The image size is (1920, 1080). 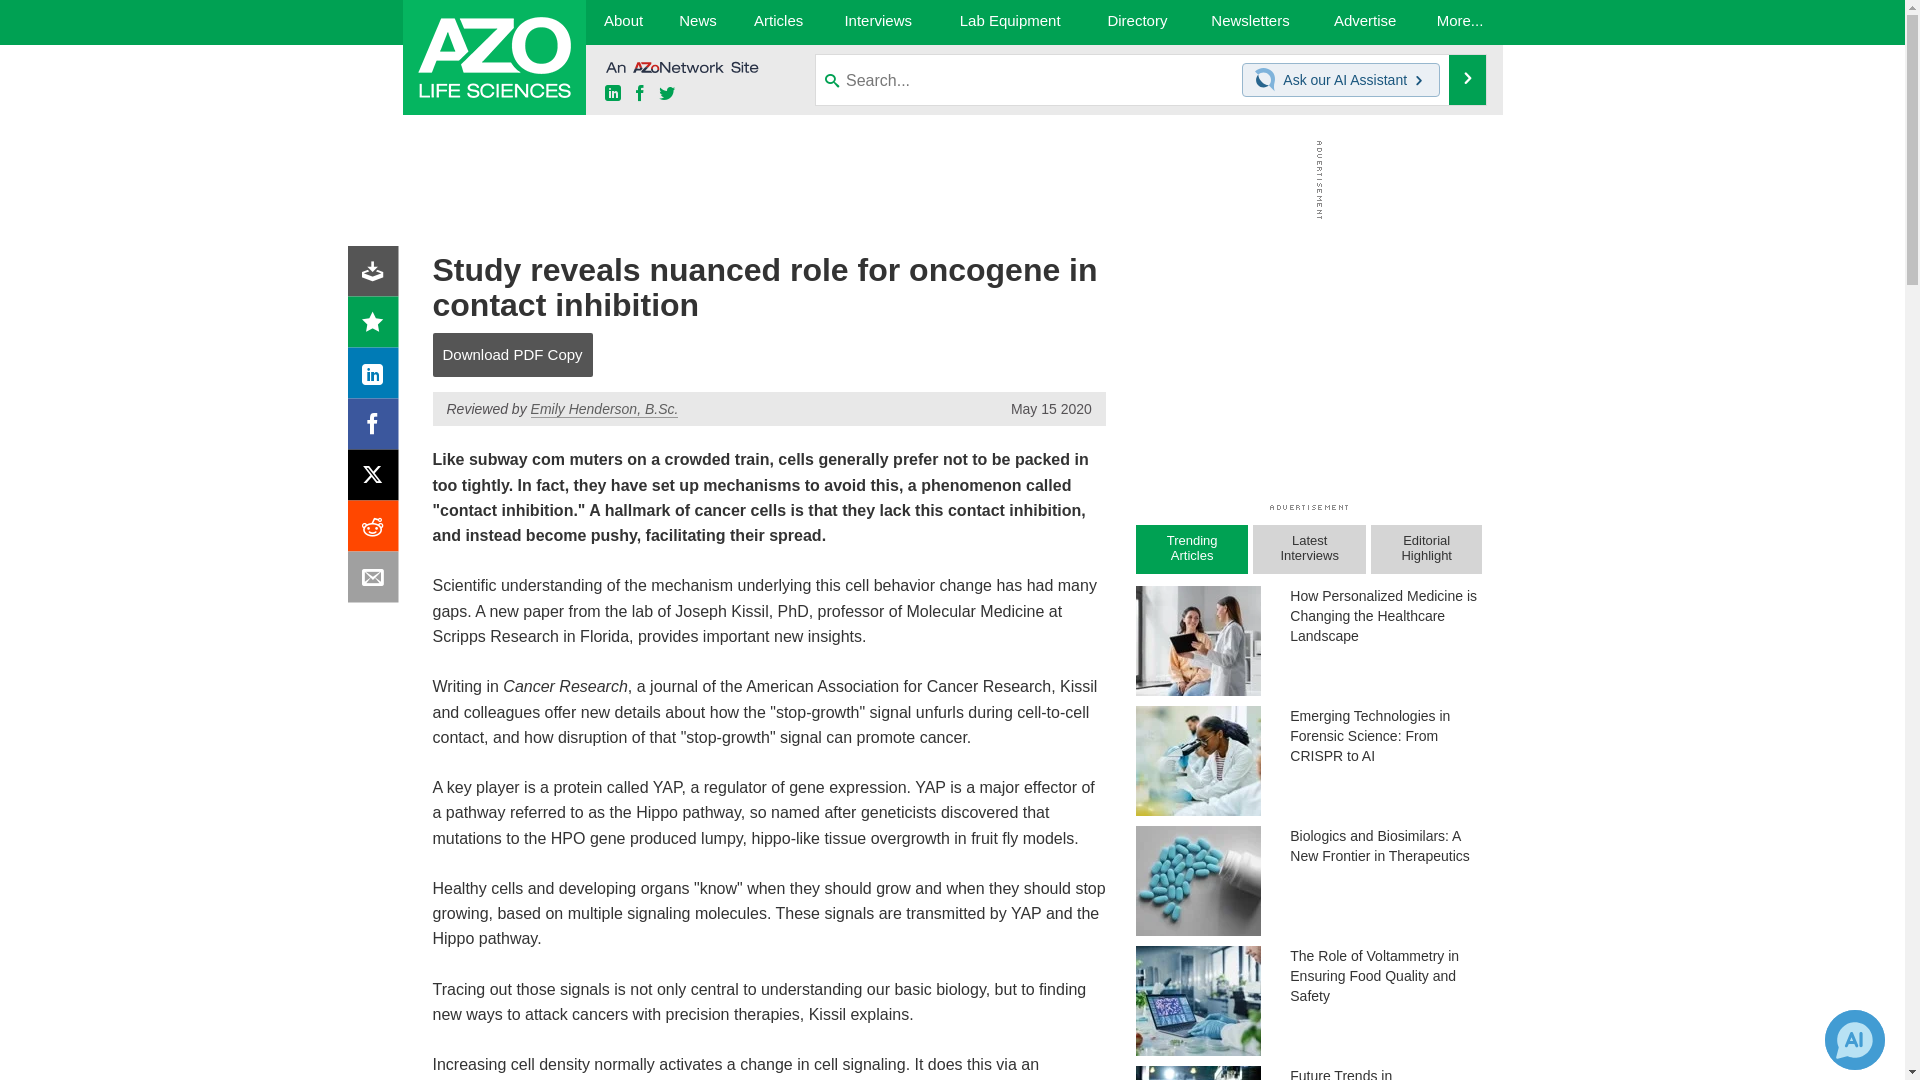 What do you see at coordinates (878, 22) in the screenshot?
I see `Interviews` at bounding box center [878, 22].